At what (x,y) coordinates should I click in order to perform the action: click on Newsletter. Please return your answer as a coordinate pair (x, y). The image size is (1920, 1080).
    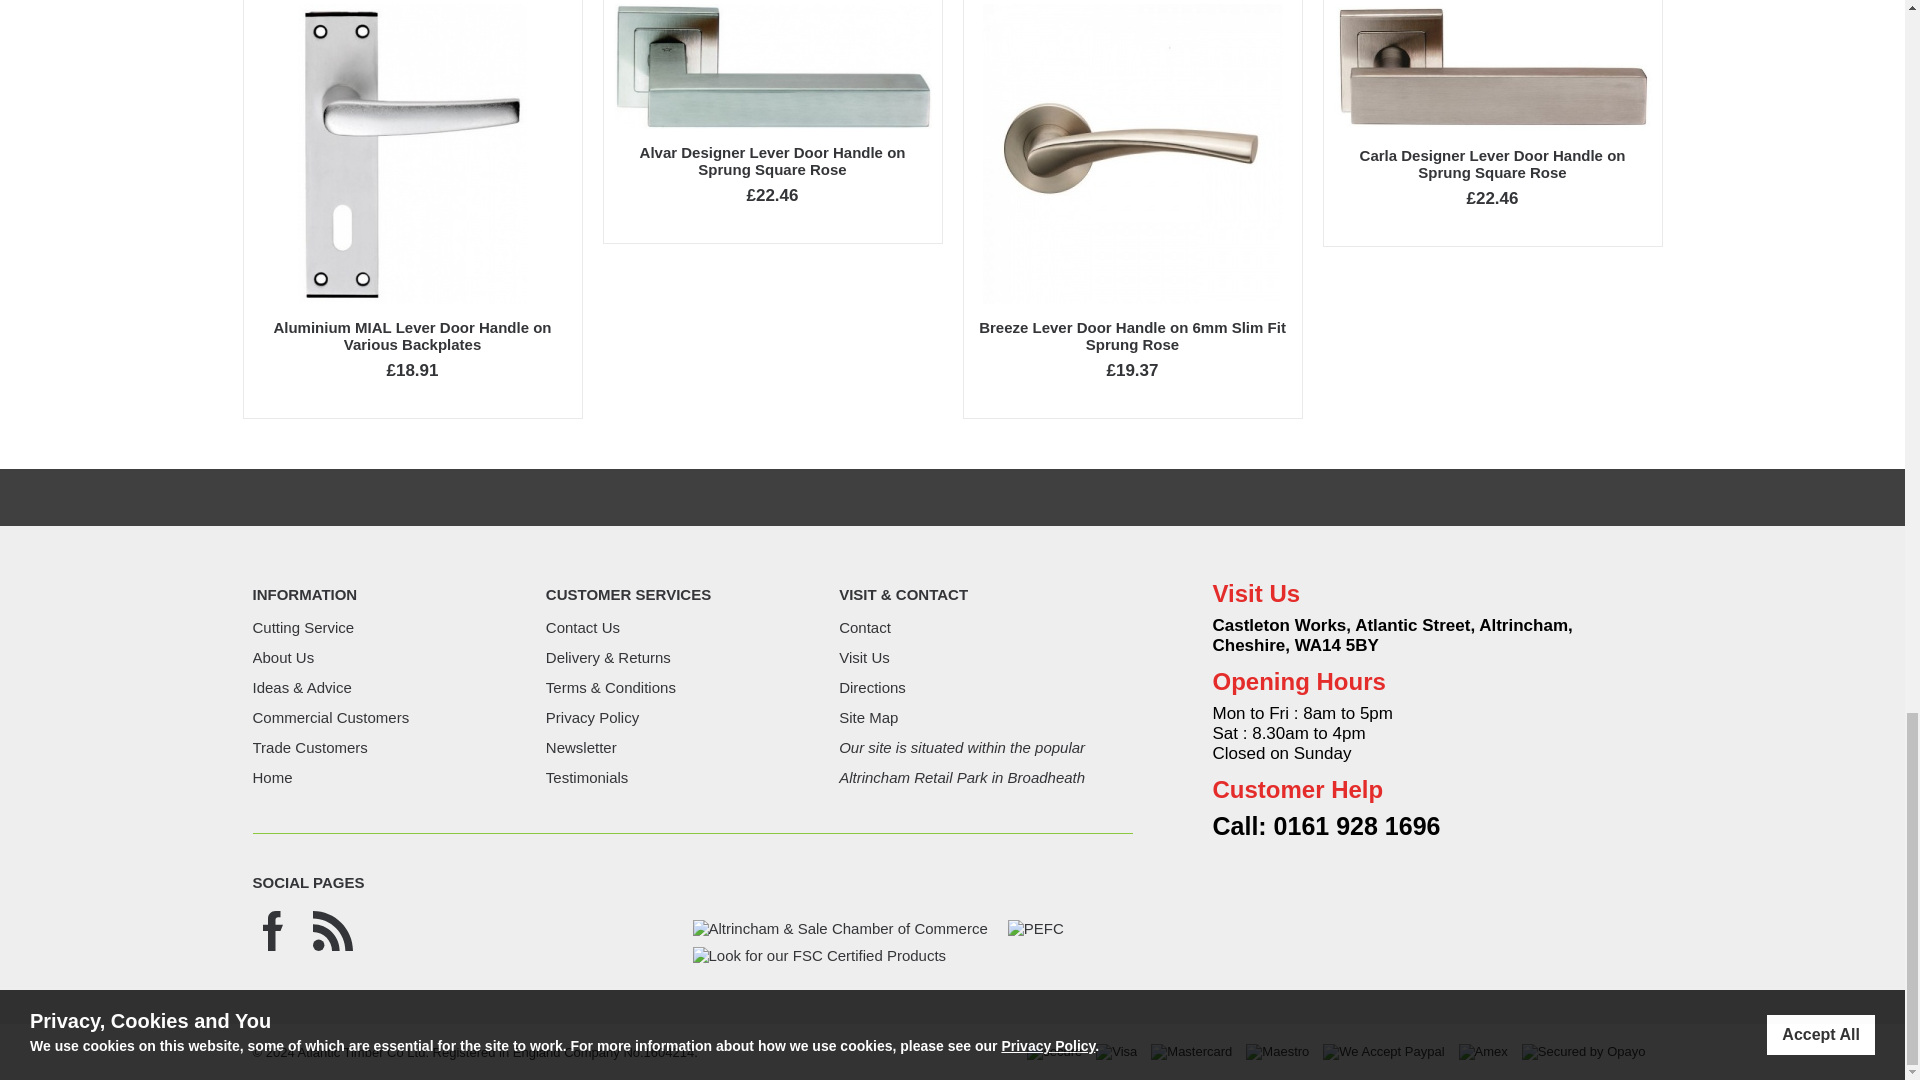
    Looking at the image, I should click on (580, 747).